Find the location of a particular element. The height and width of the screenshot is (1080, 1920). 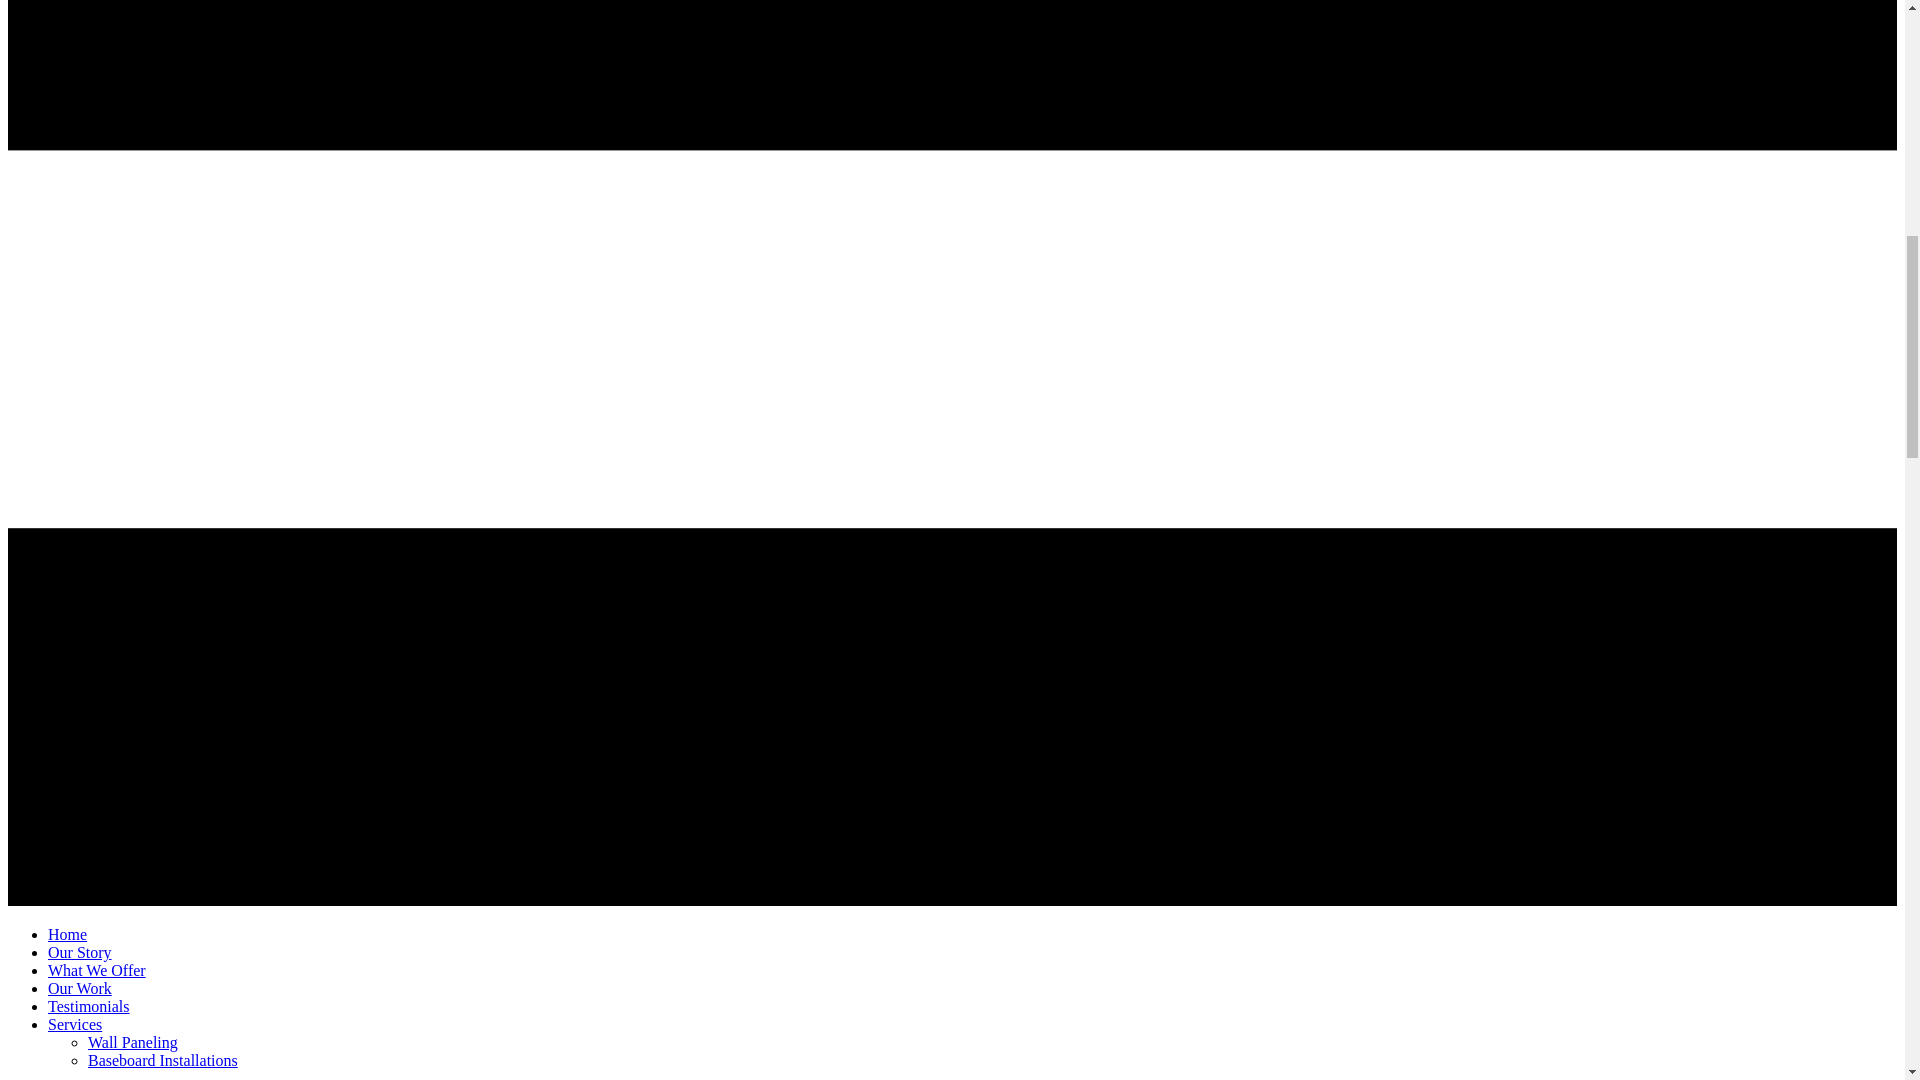

Baseboard Installations is located at coordinates (163, 1060).